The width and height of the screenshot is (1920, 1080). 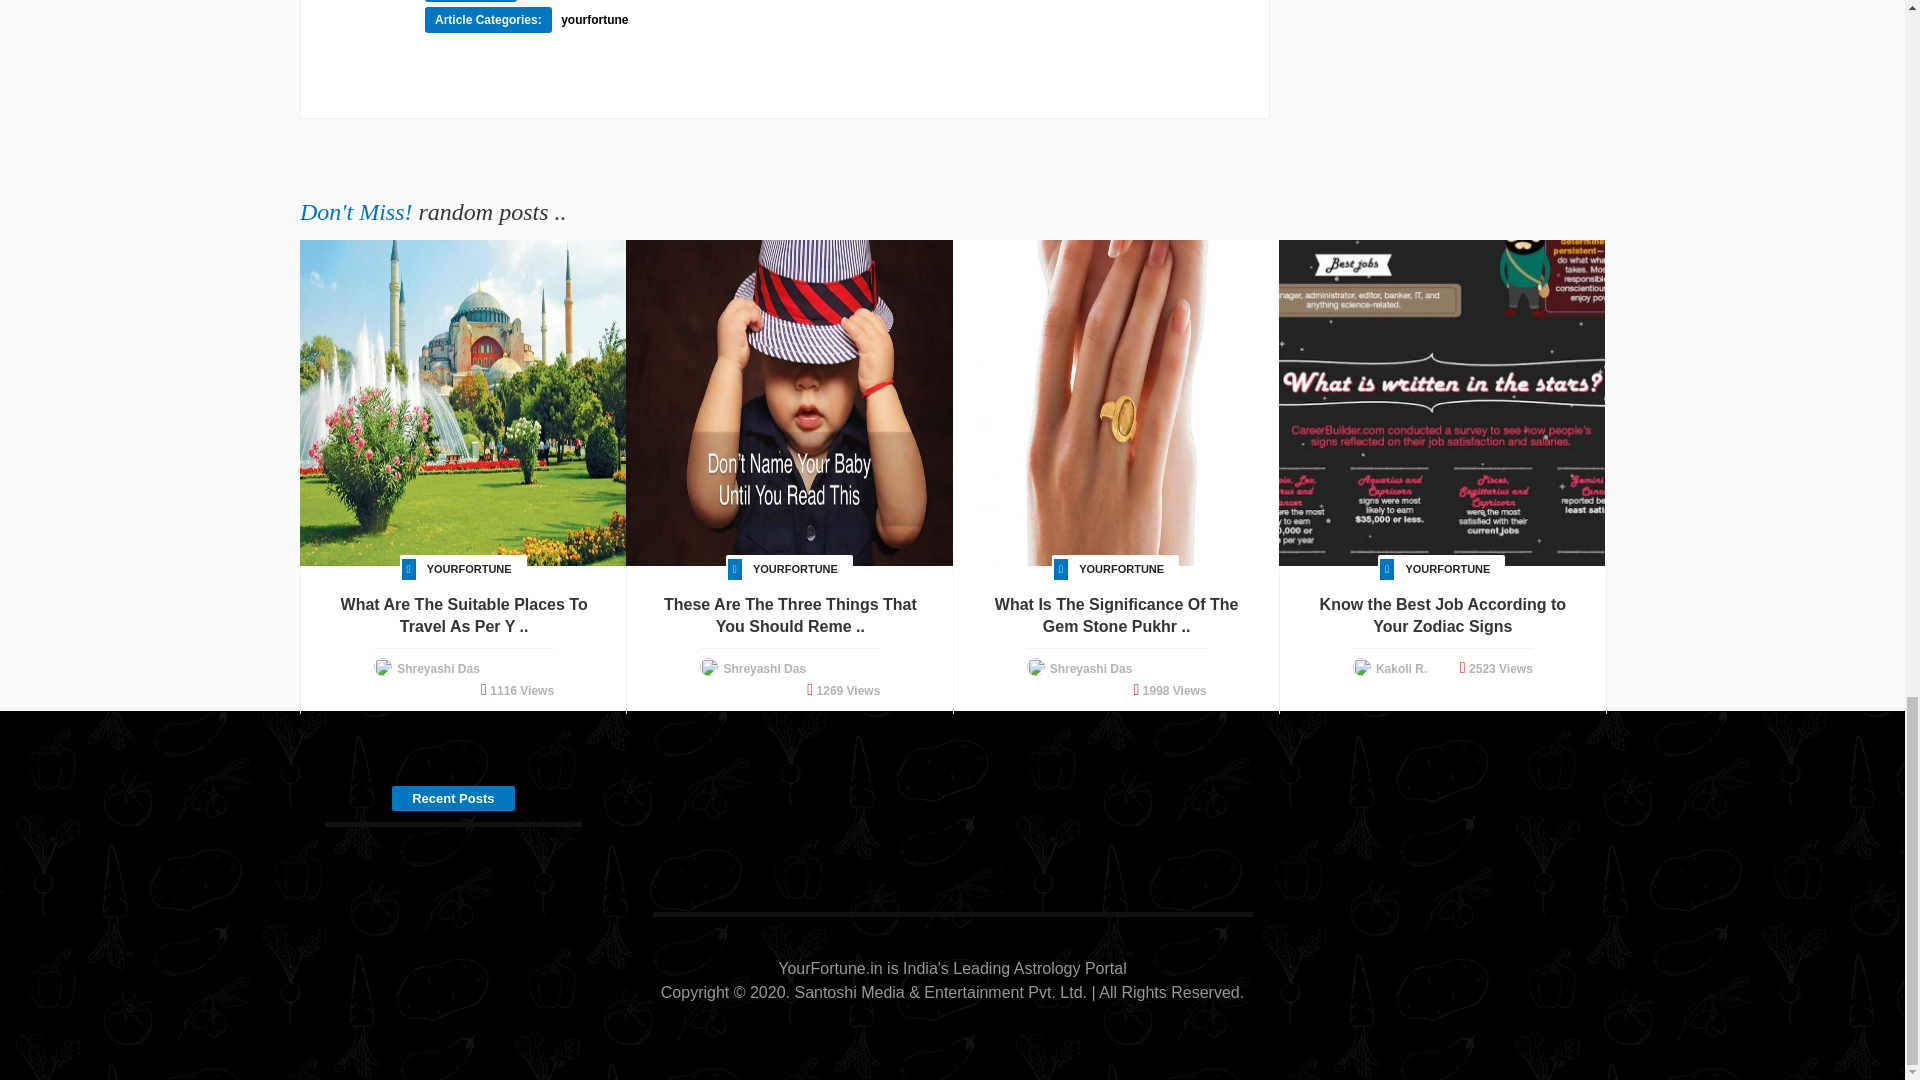 What do you see at coordinates (1121, 569) in the screenshot?
I see `YOURFORTUNE` at bounding box center [1121, 569].